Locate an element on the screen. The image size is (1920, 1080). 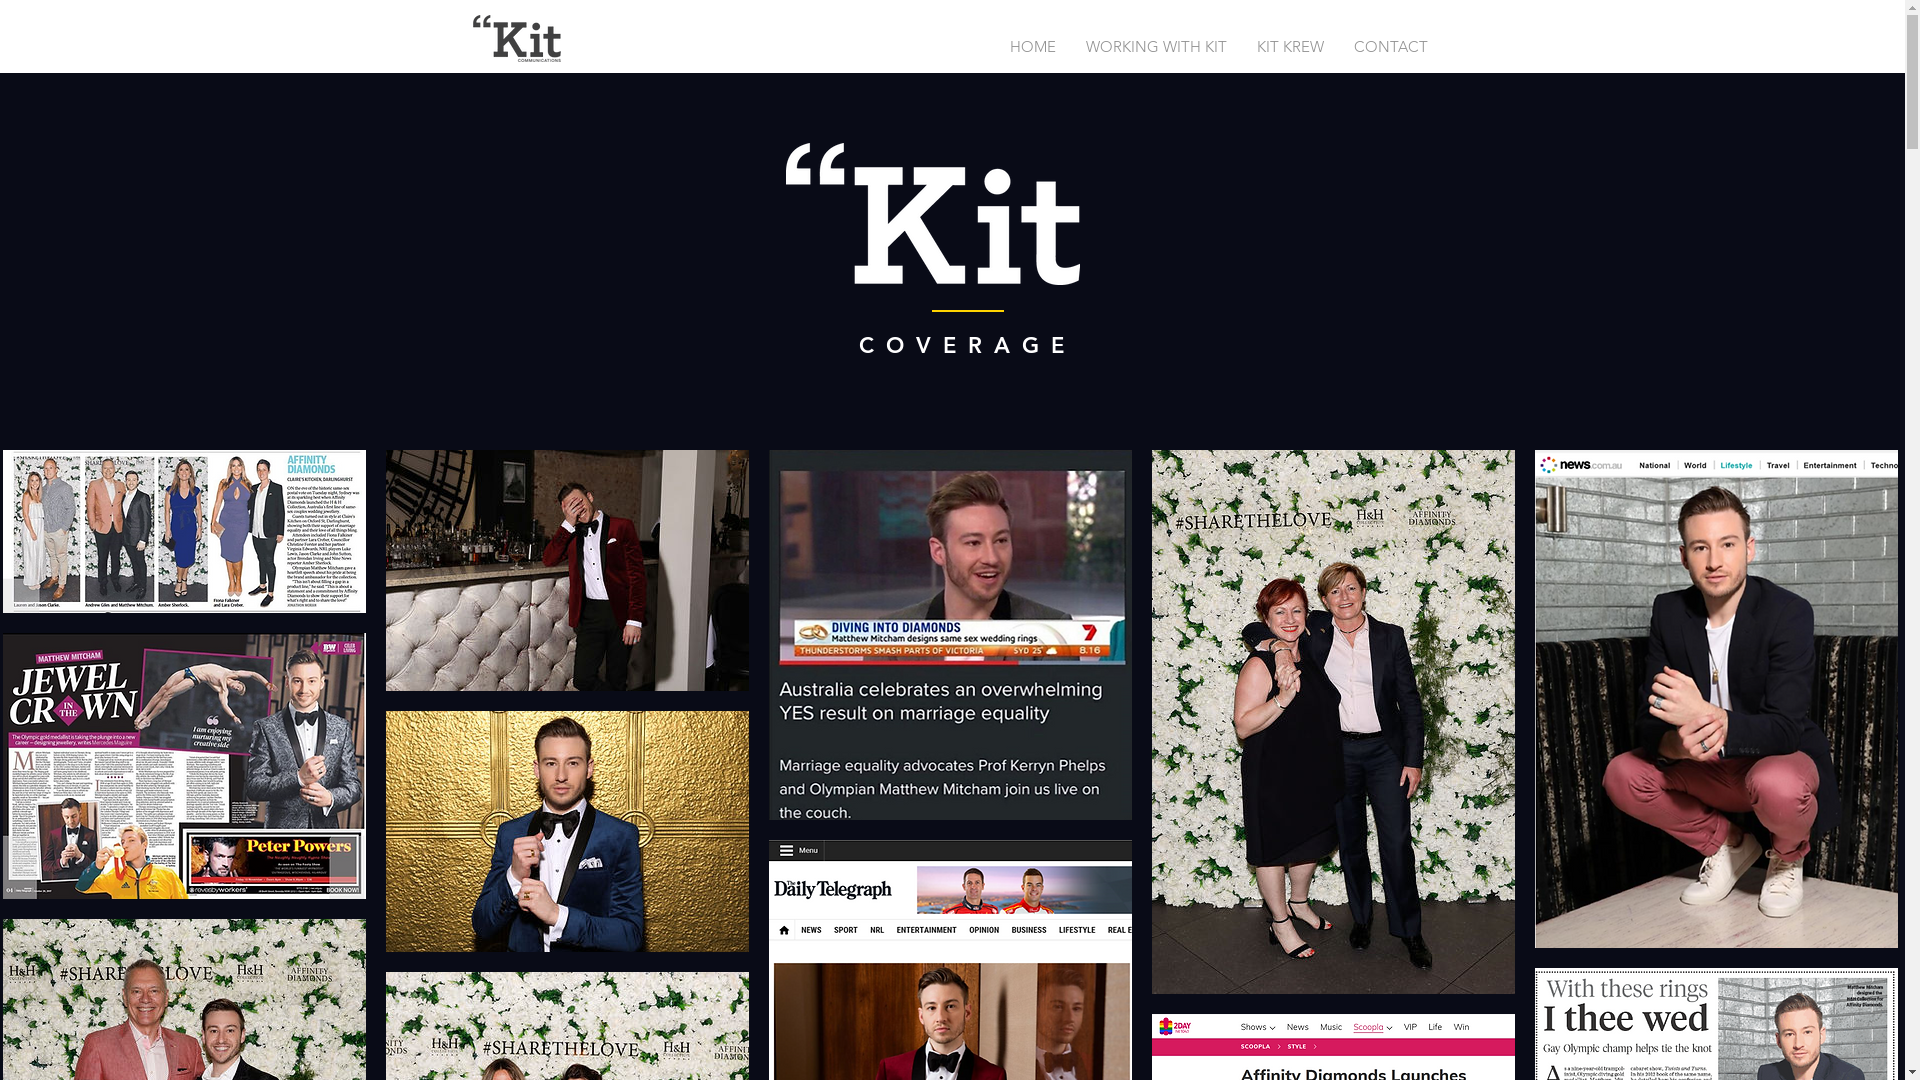
CONTACT is located at coordinates (1390, 47).